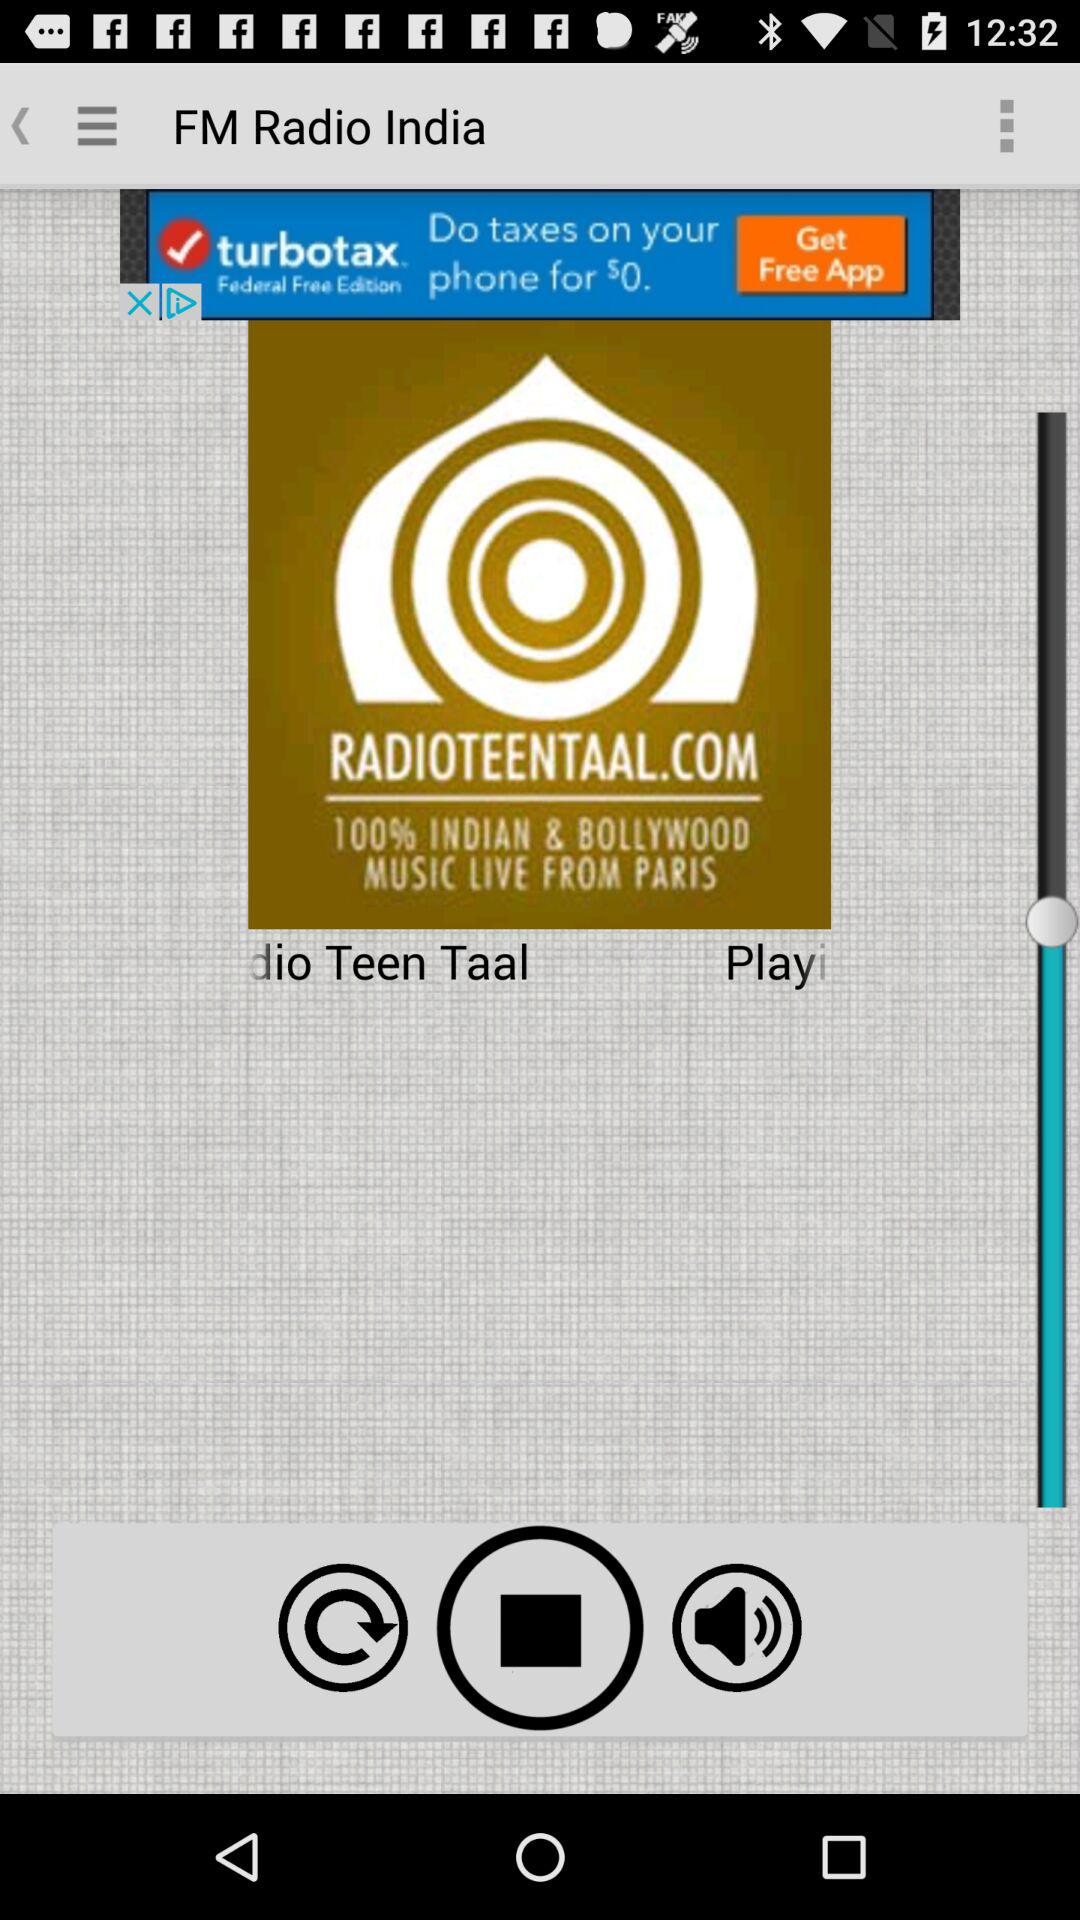 This screenshot has width=1080, height=1920. Describe the element at coordinates (540, 254) in the screenshot. I see `open advertisement` at that location.